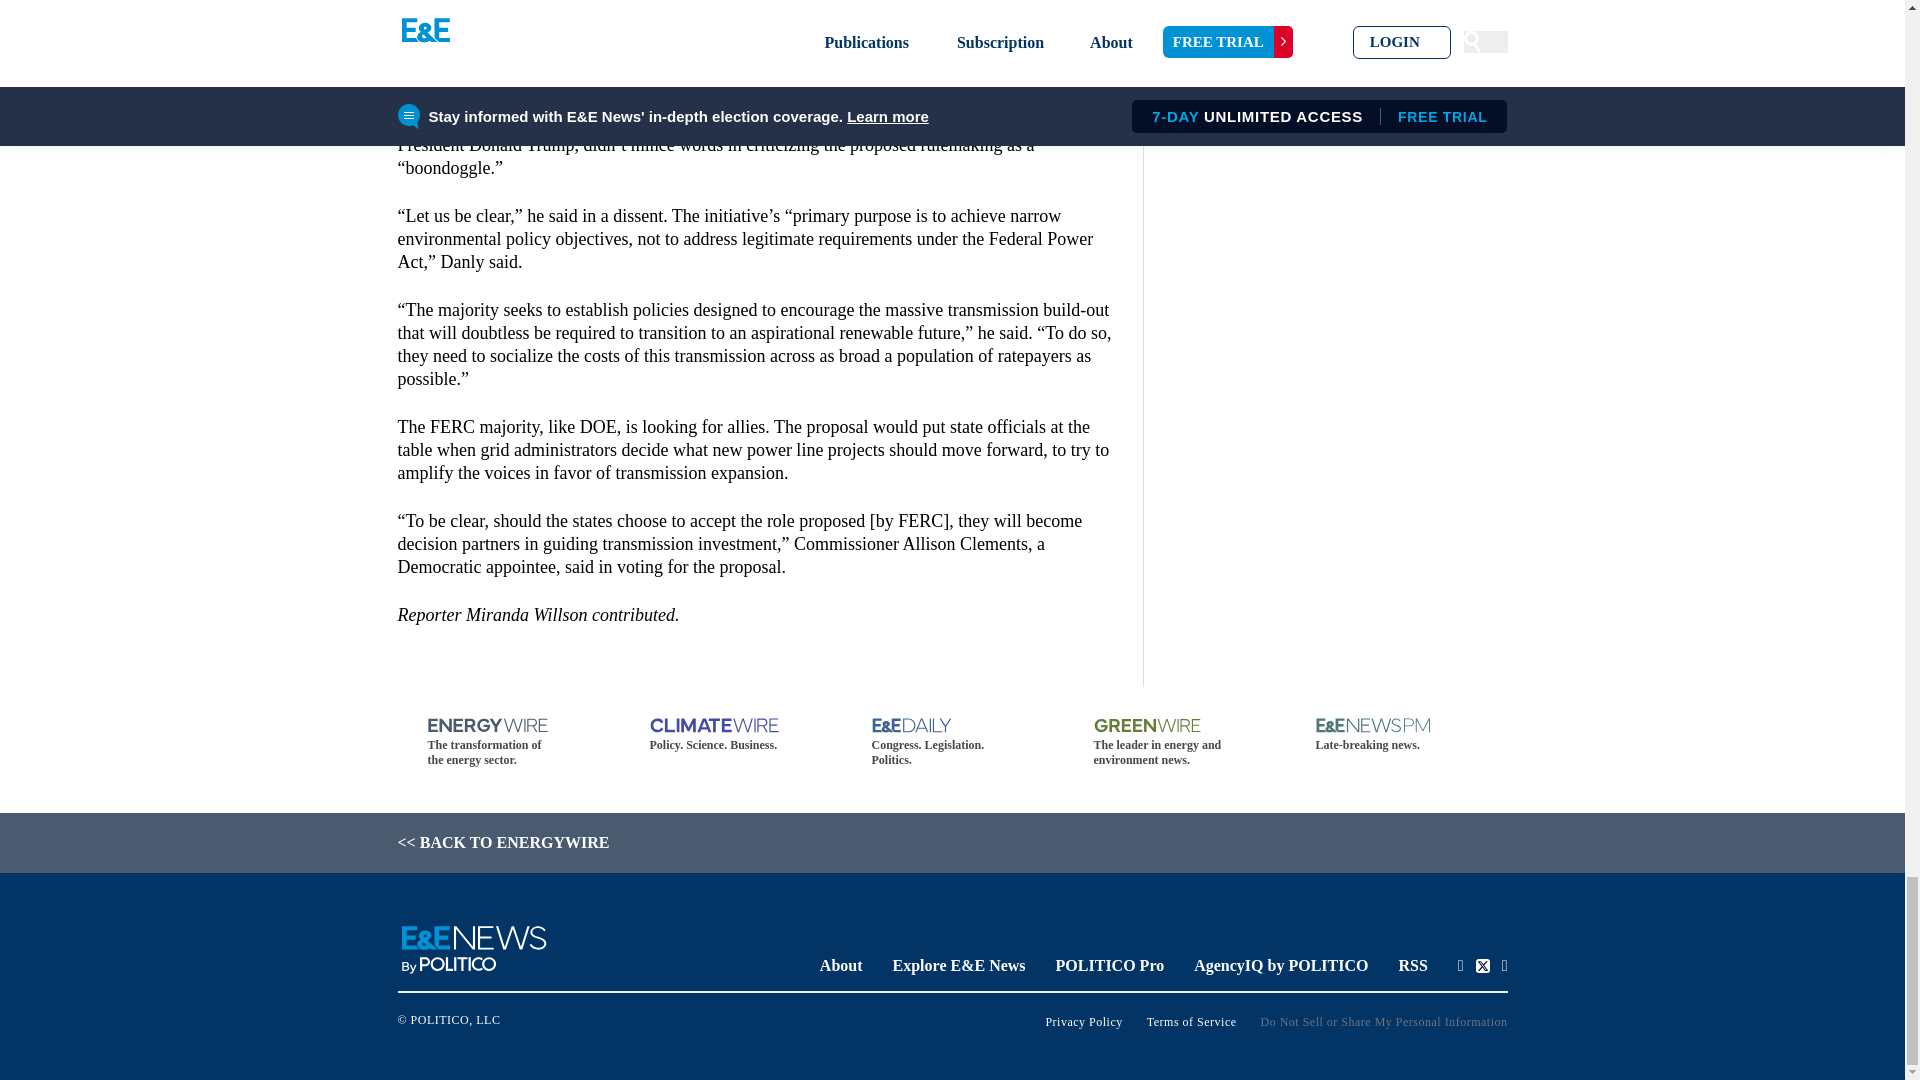  I want to click on The transformation of the energy sector., so click(508, 742).